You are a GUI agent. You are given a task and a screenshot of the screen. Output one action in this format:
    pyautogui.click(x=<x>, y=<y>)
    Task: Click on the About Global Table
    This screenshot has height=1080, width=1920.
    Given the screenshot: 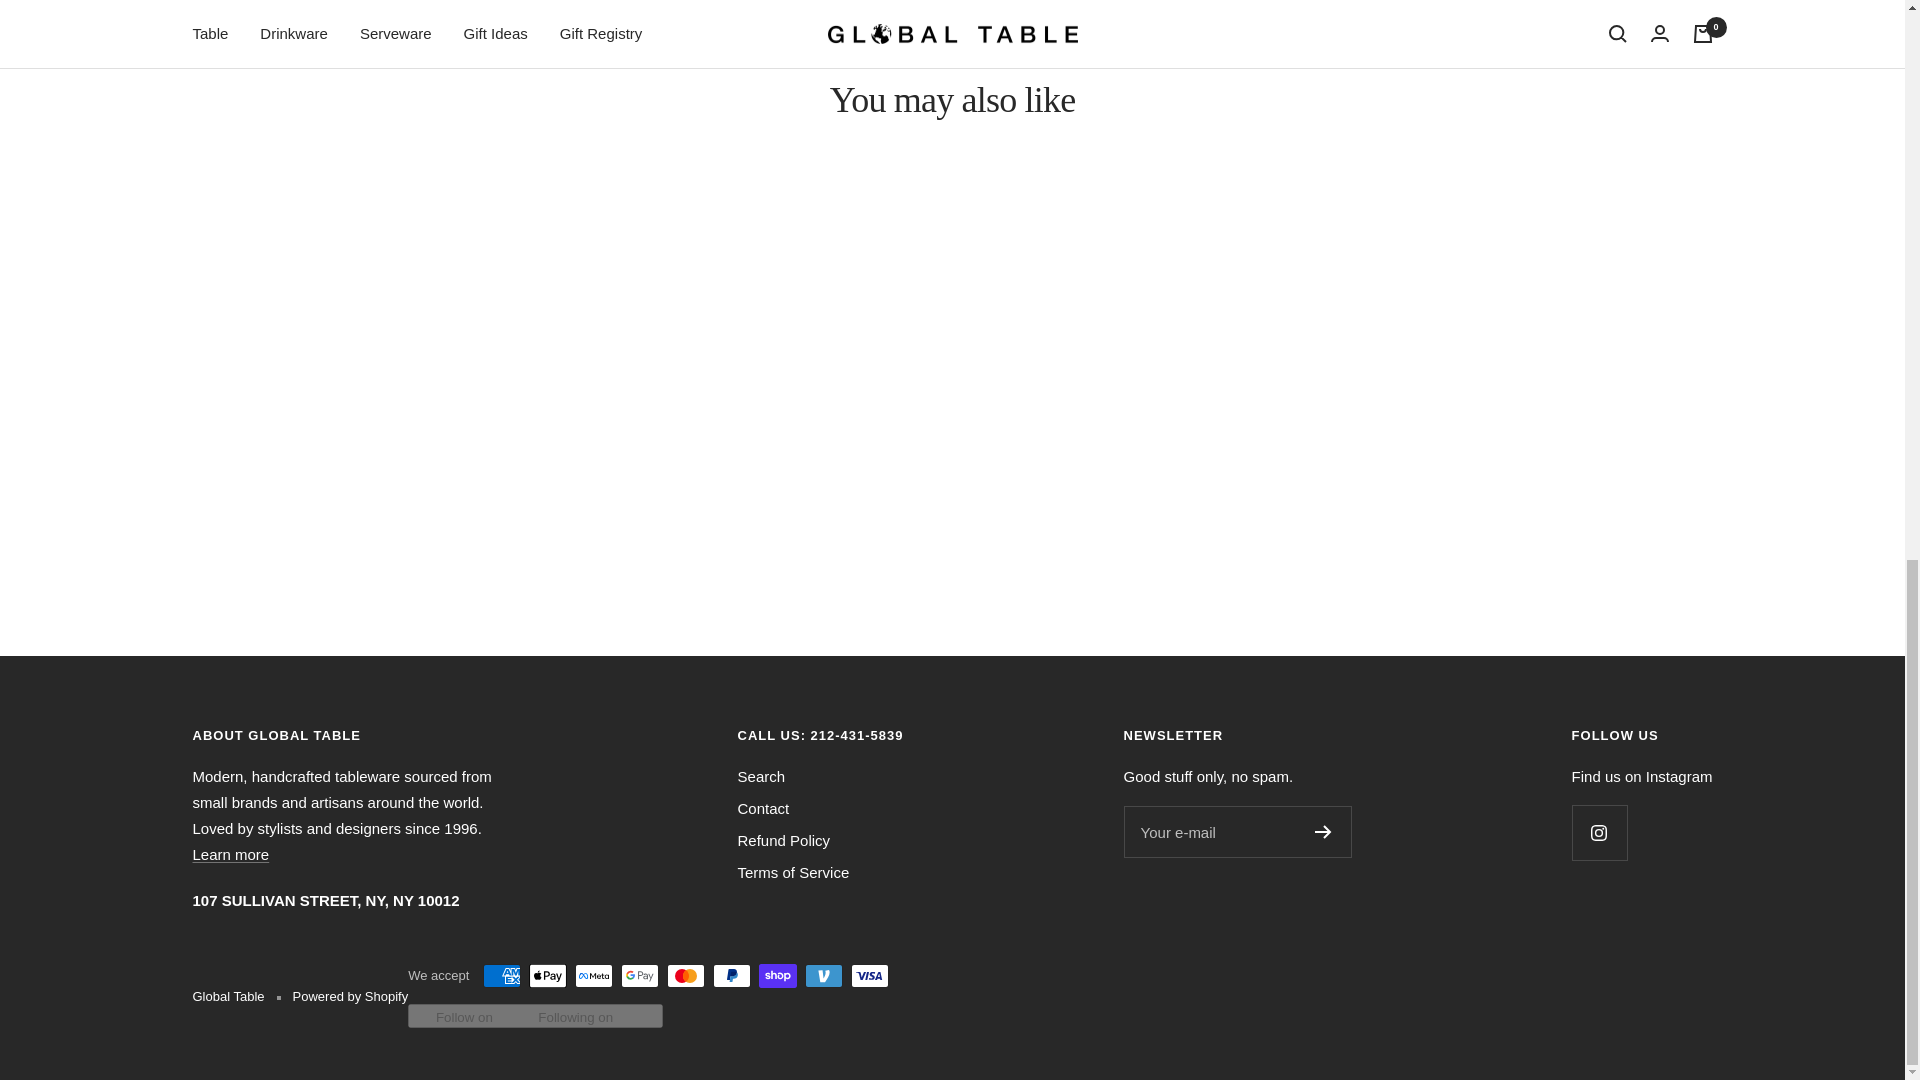 What is the action you would take?
    pyautogui.click(x=230, y=854)
    